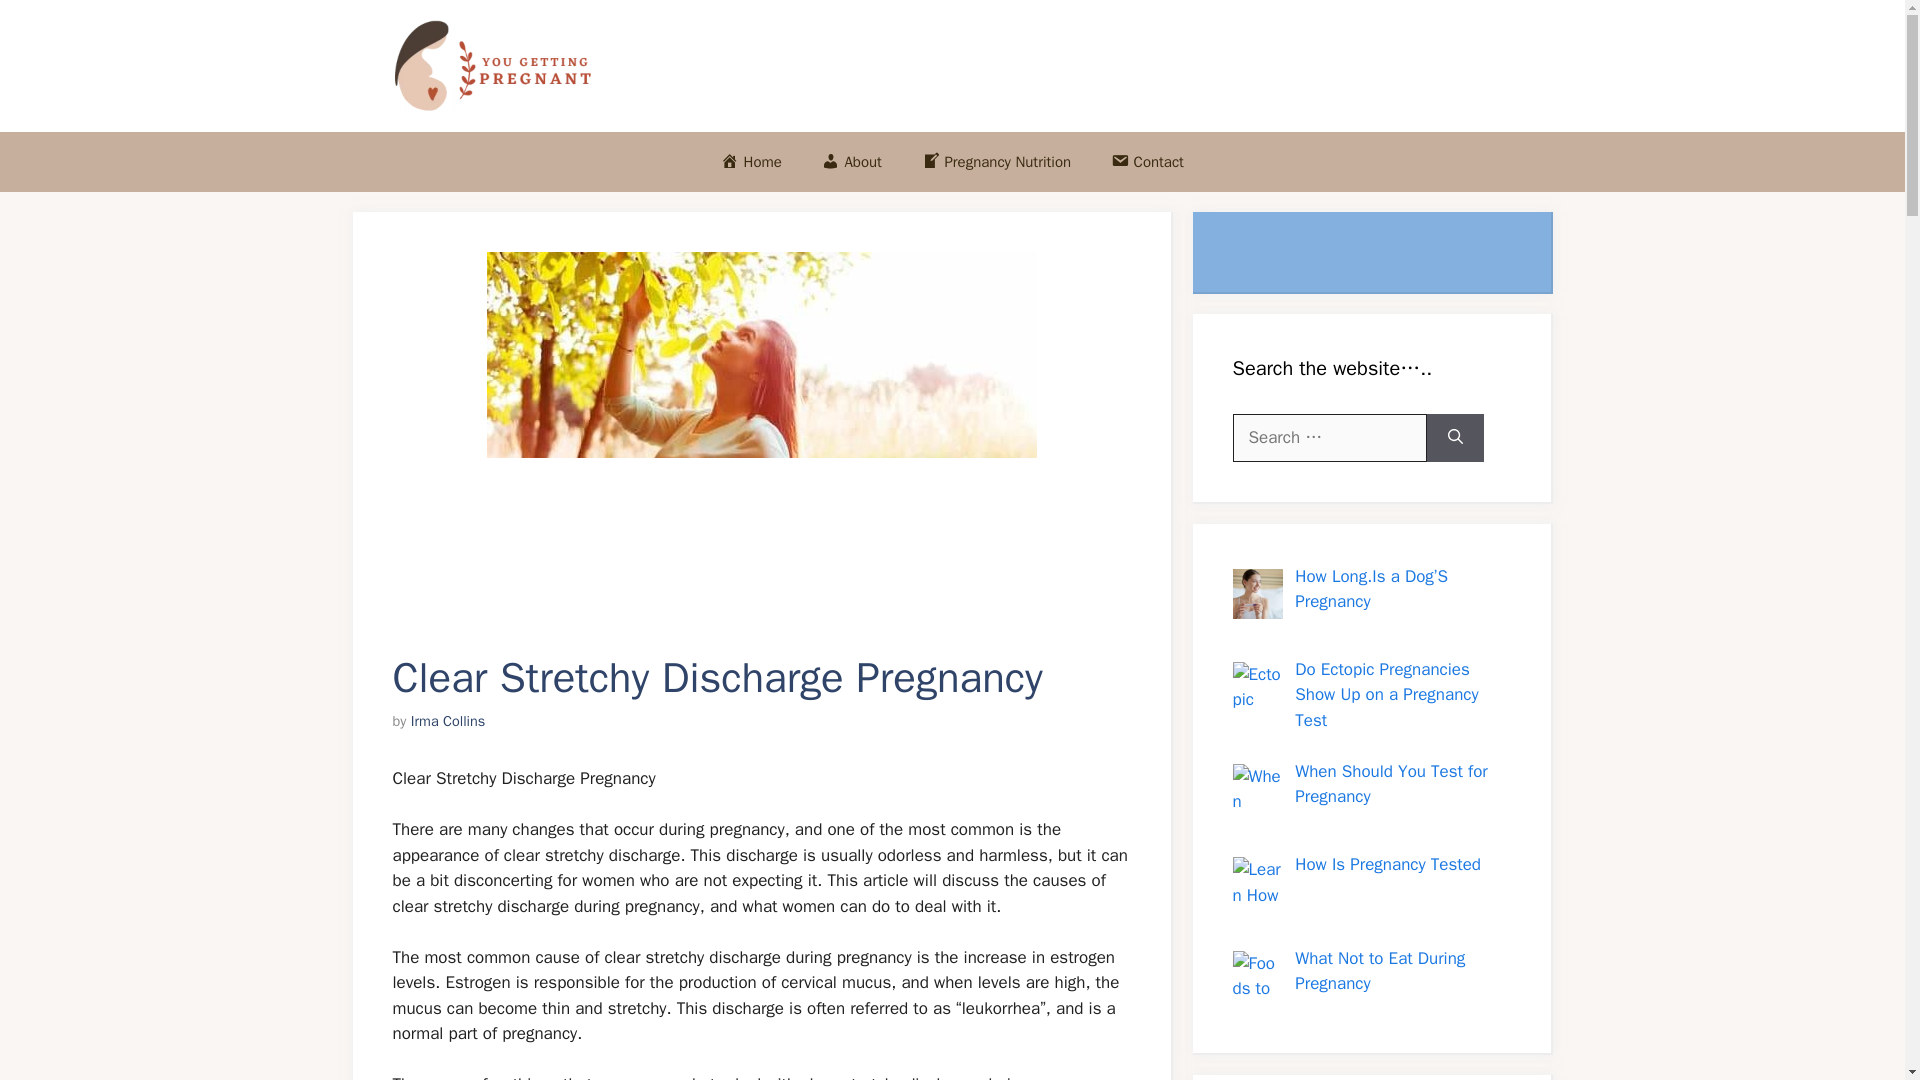 The image size is (1920, 1080). Describe the element at coordinates (852, 162) in the screenshot. I see `About` at that location.